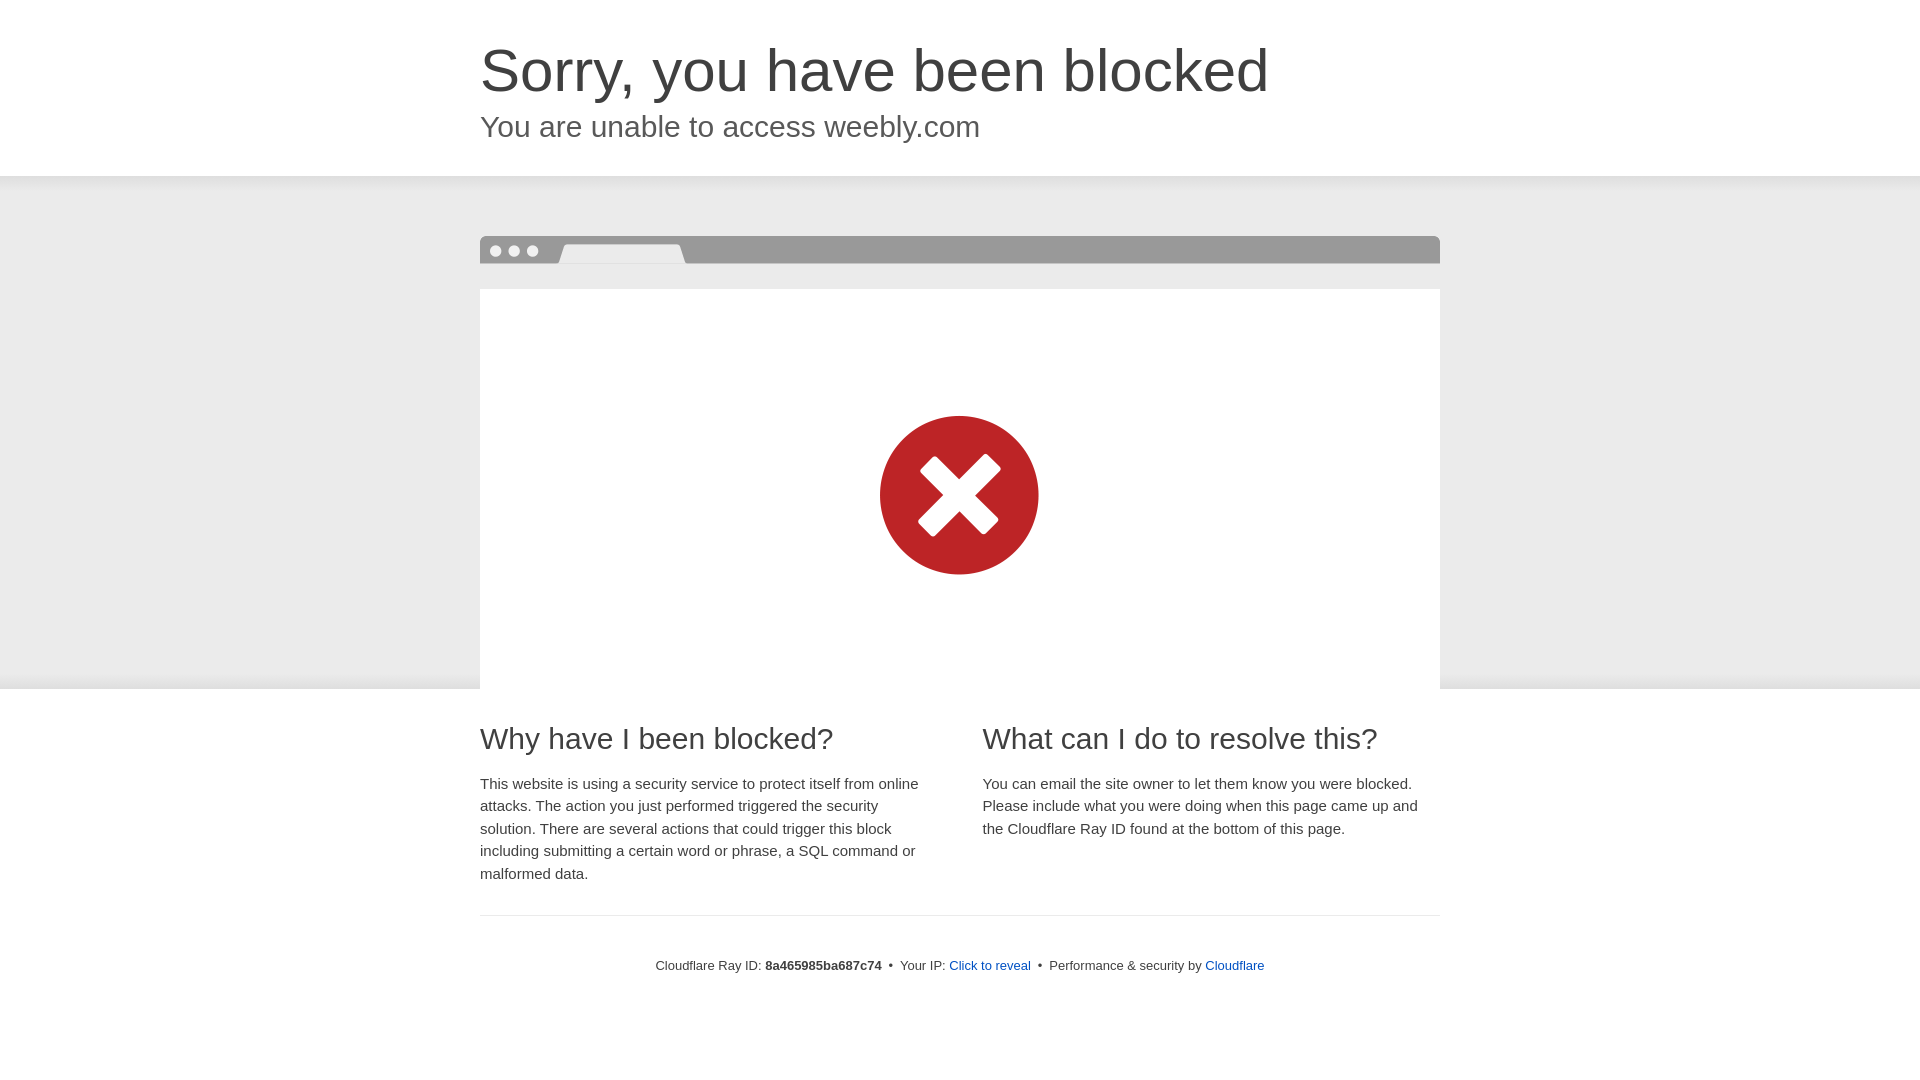 The height and width of the screenshot is (1080, 1920). Describe the element at coordinates (1234, 965) in the screenshot. I see `Cloudflare` at that location.